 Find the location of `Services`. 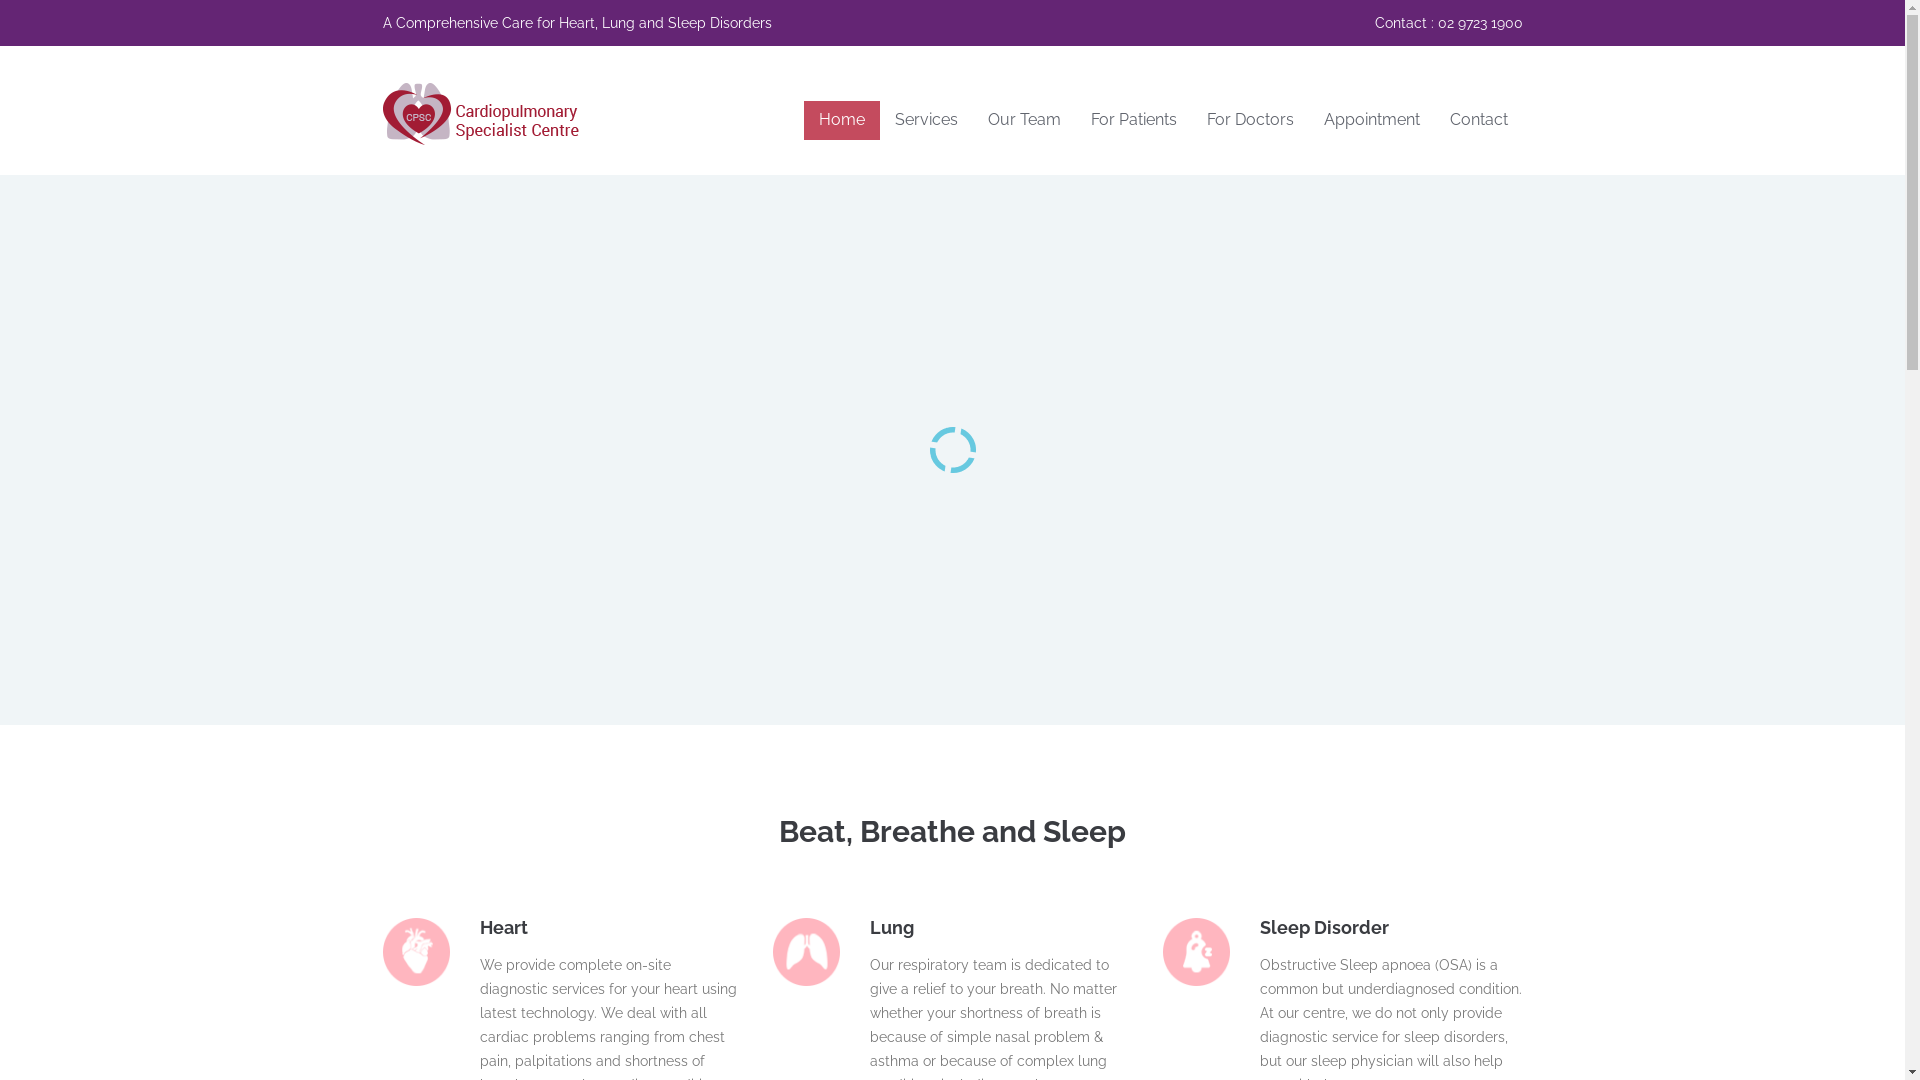

Services is located at coordinates (926, 120).